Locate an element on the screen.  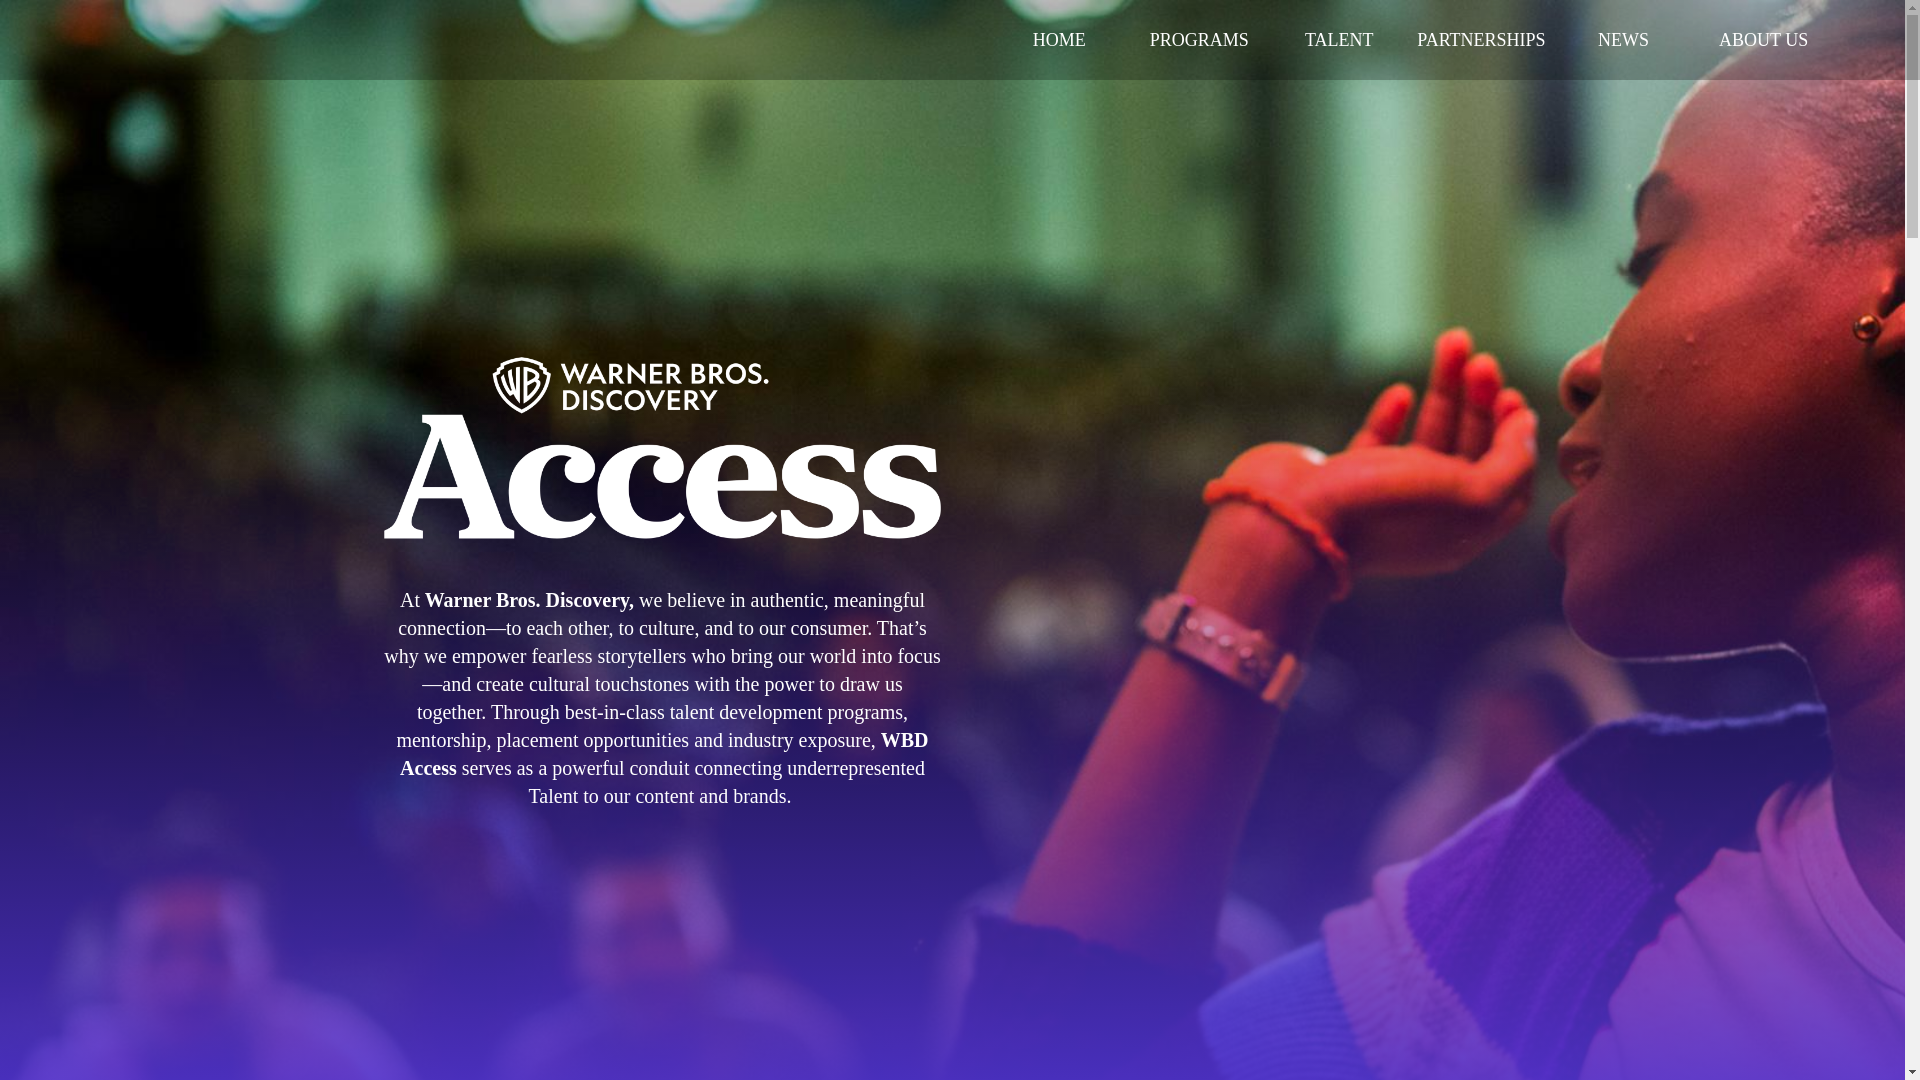
PROGRAMS is located at coordinates (1198, 40).